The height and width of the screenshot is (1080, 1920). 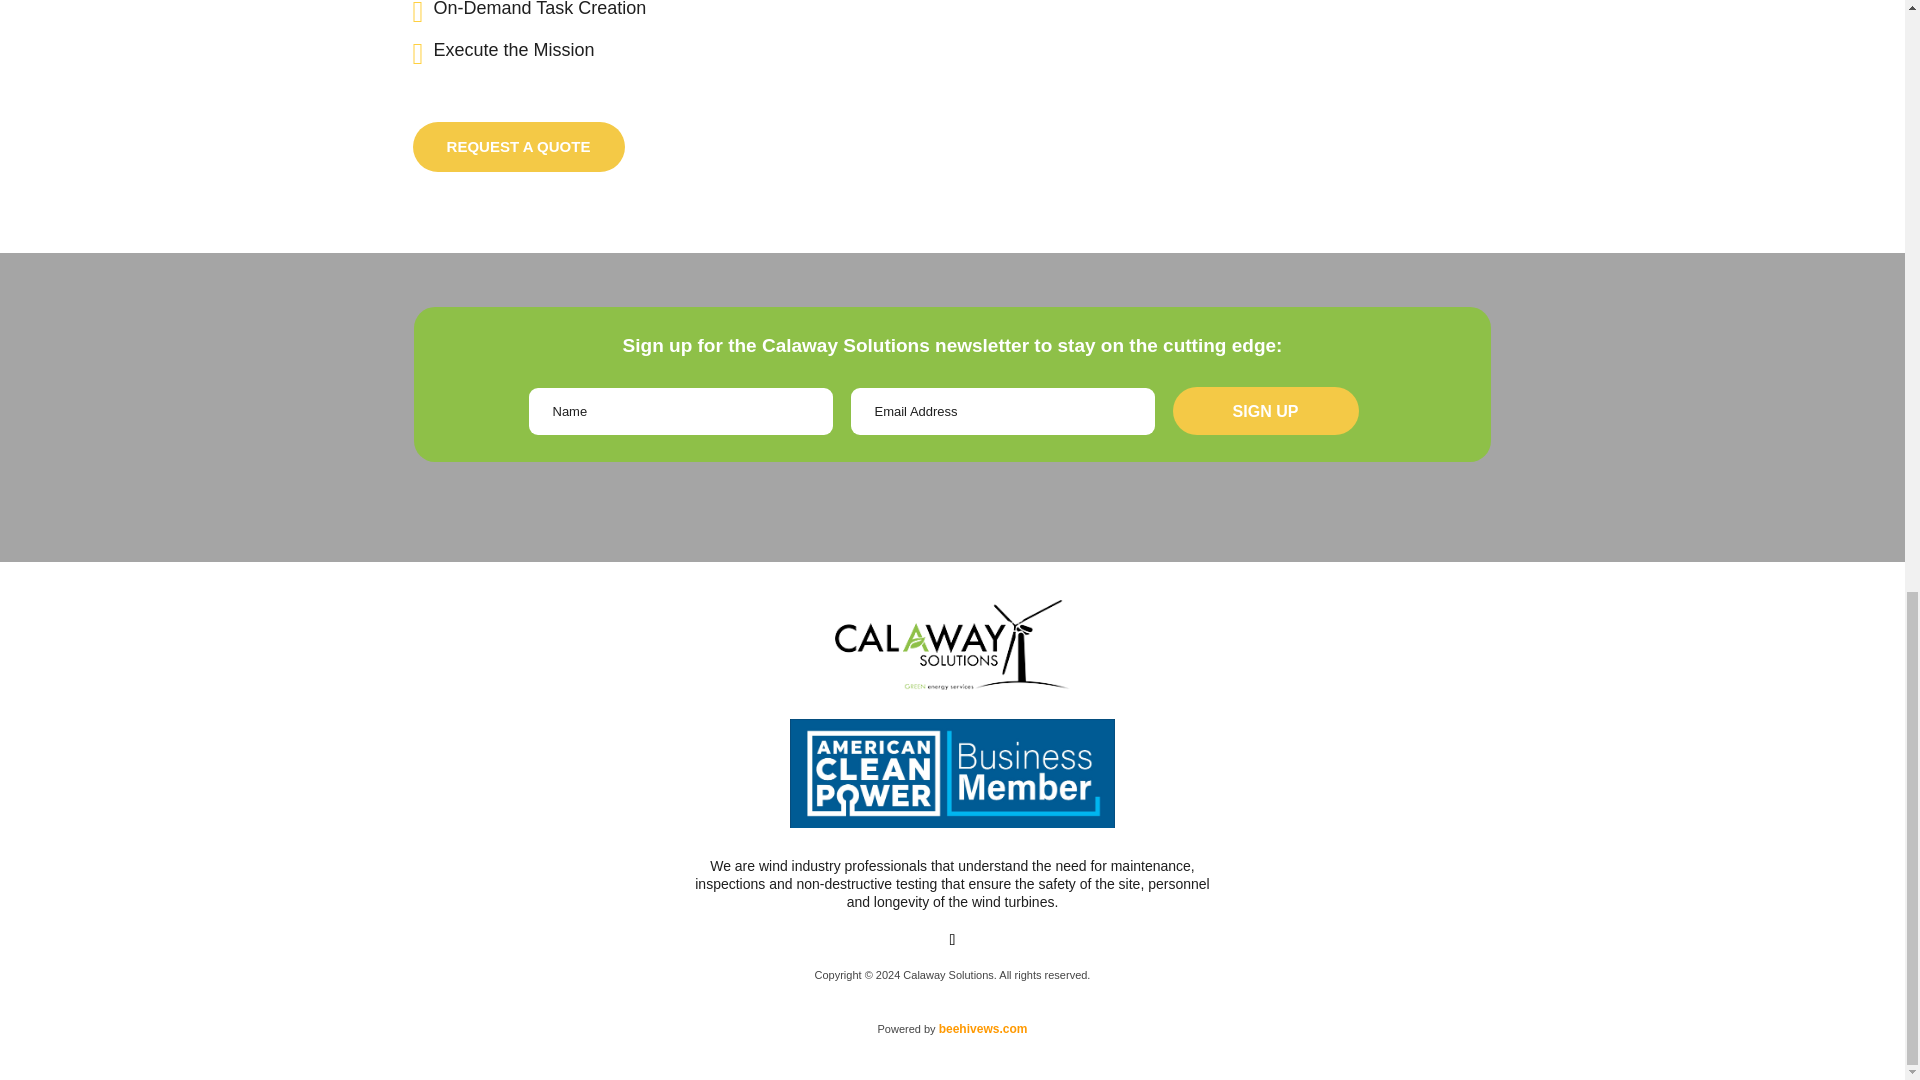 I want to click on REQUEST A QUOTE, so click(x=518, y=146).